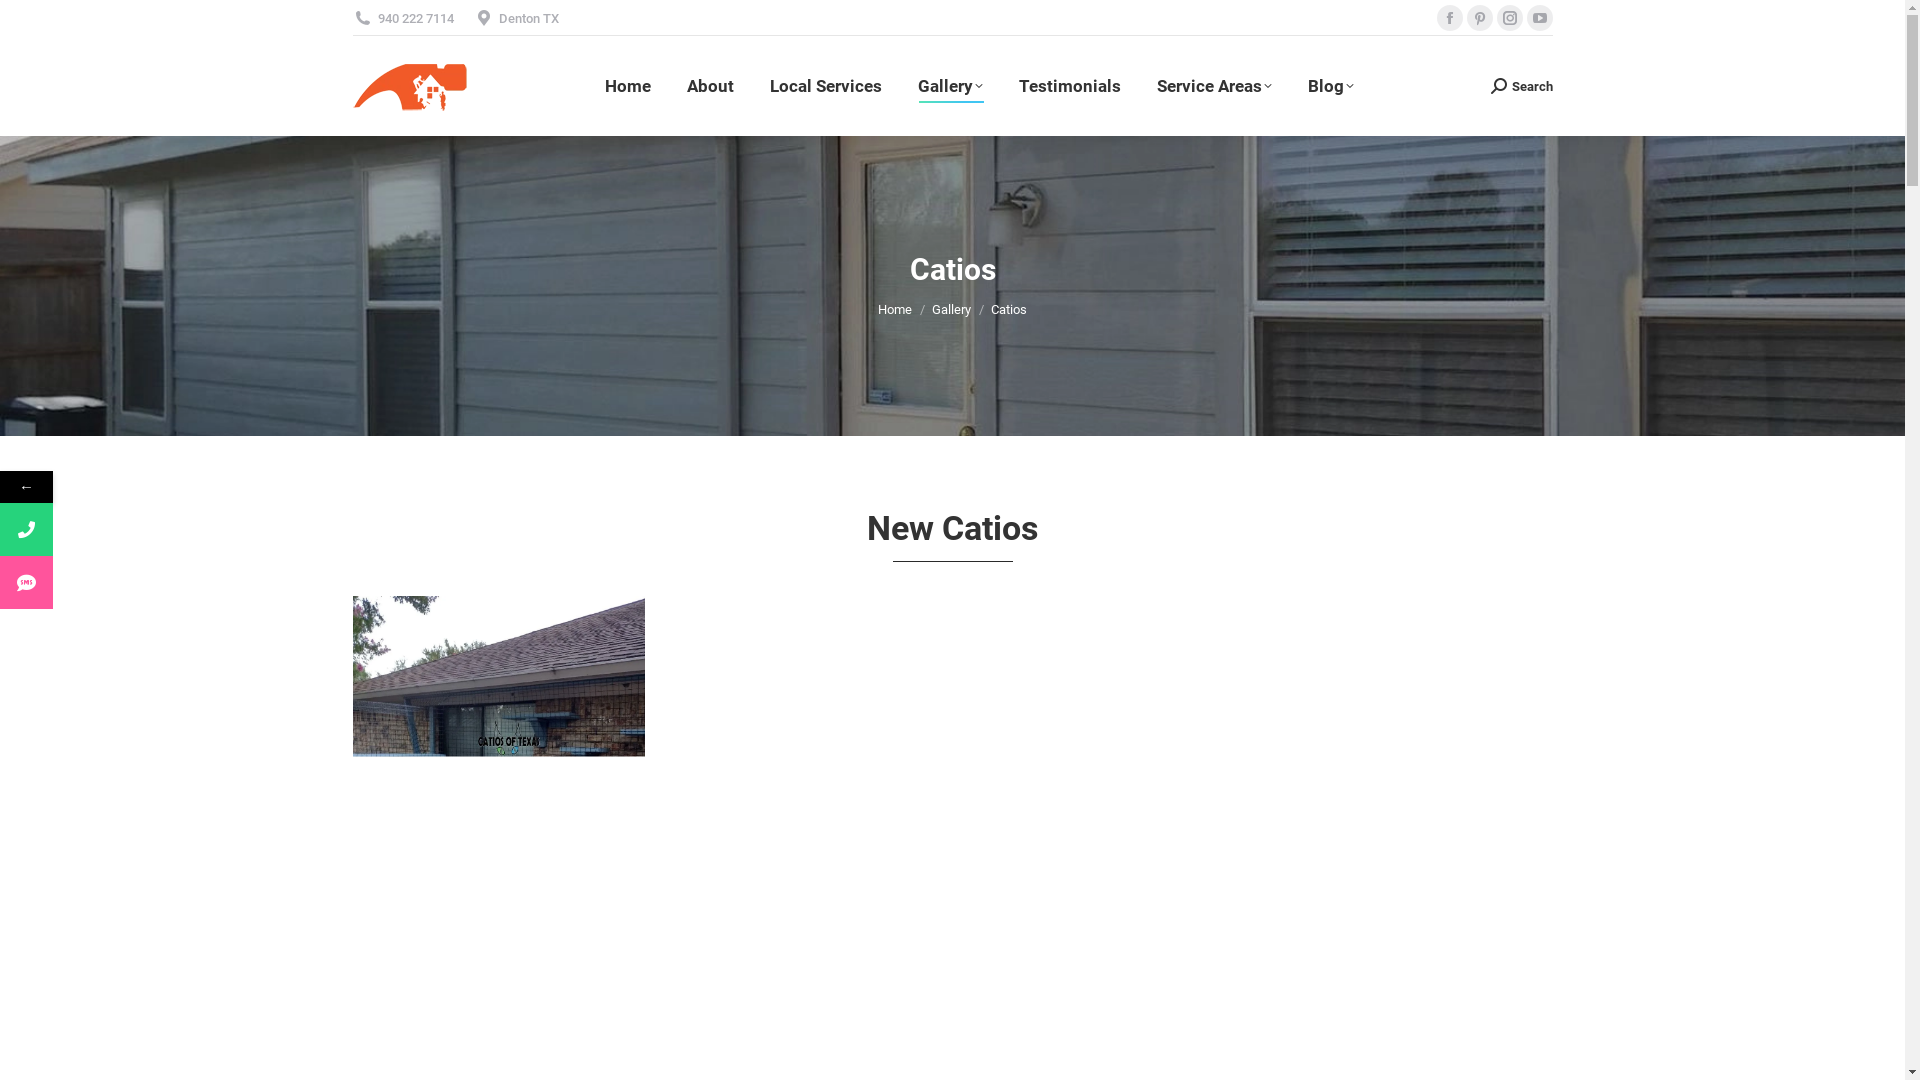 This screenshot has width=1920, height=1080. I want to click on Home, so click(895, 310).